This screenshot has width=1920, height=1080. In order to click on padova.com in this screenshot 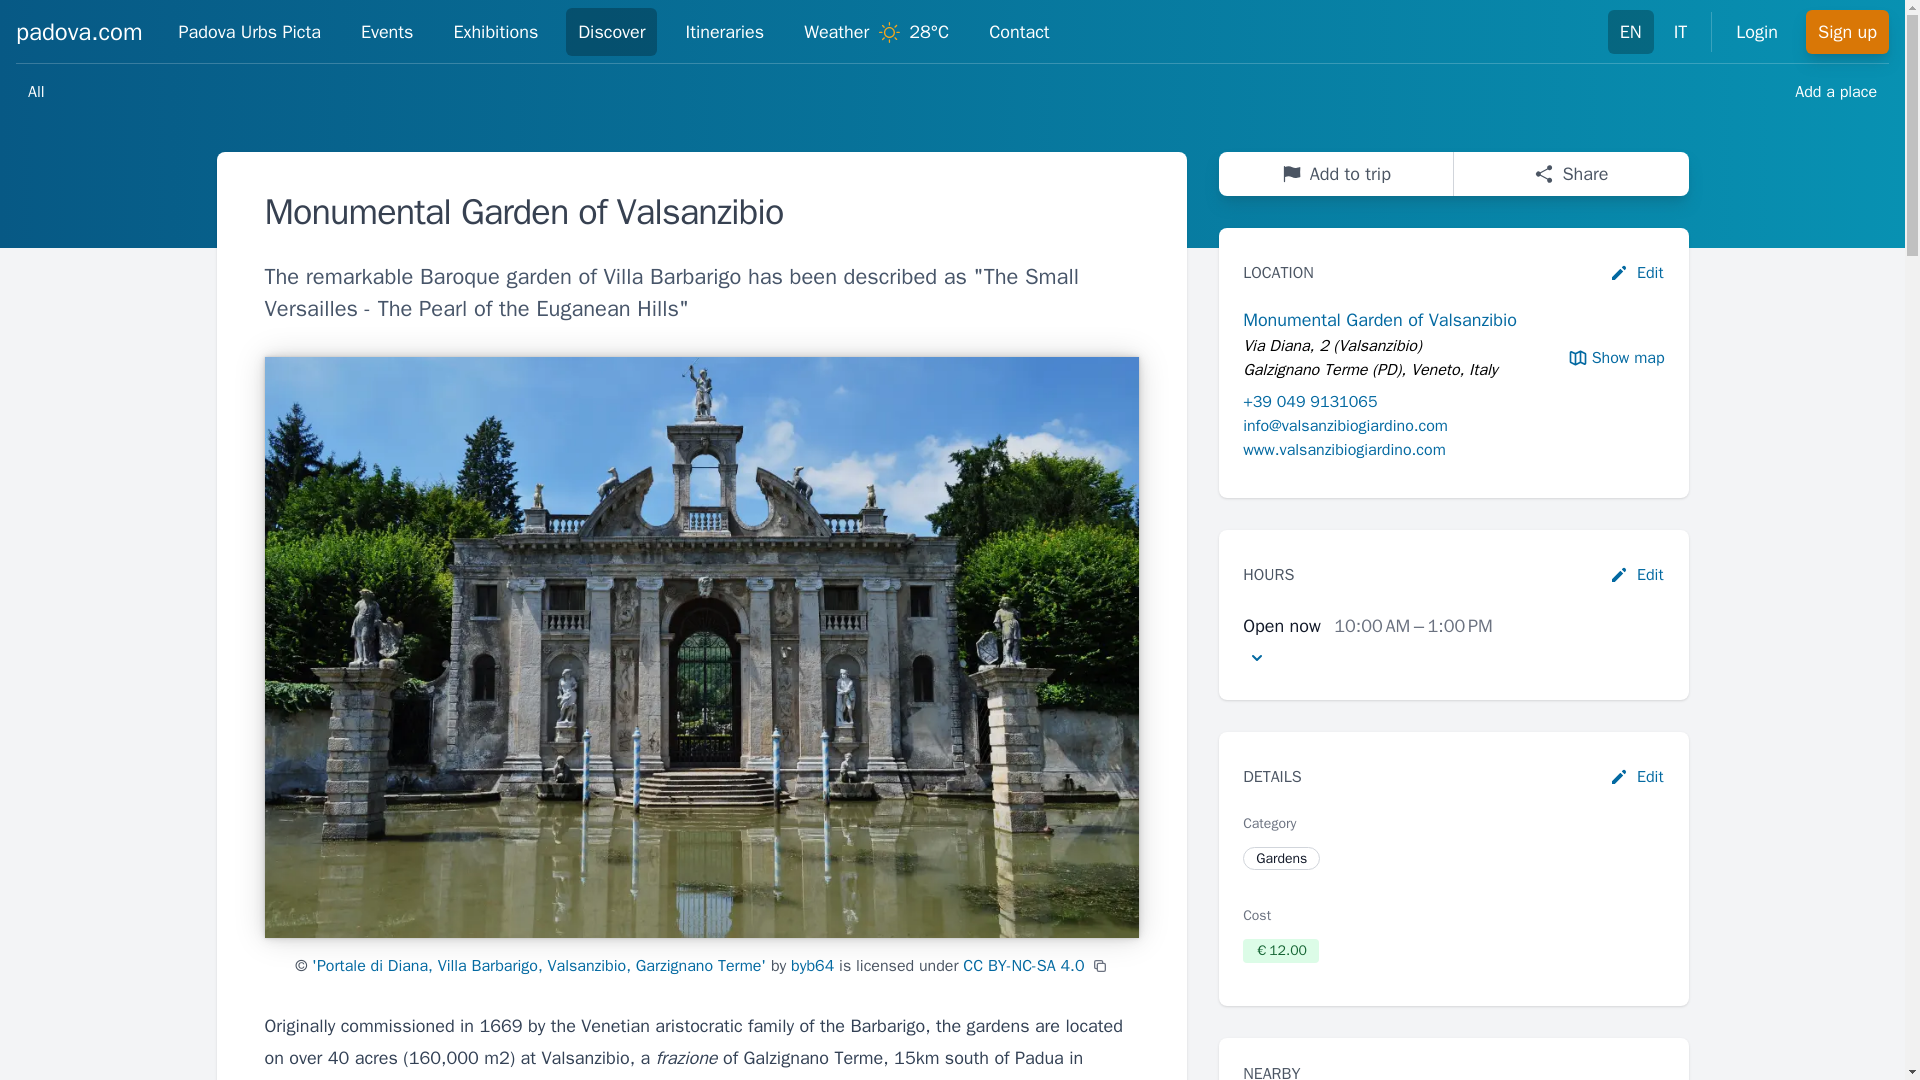, I will do `click(78, 32)`.